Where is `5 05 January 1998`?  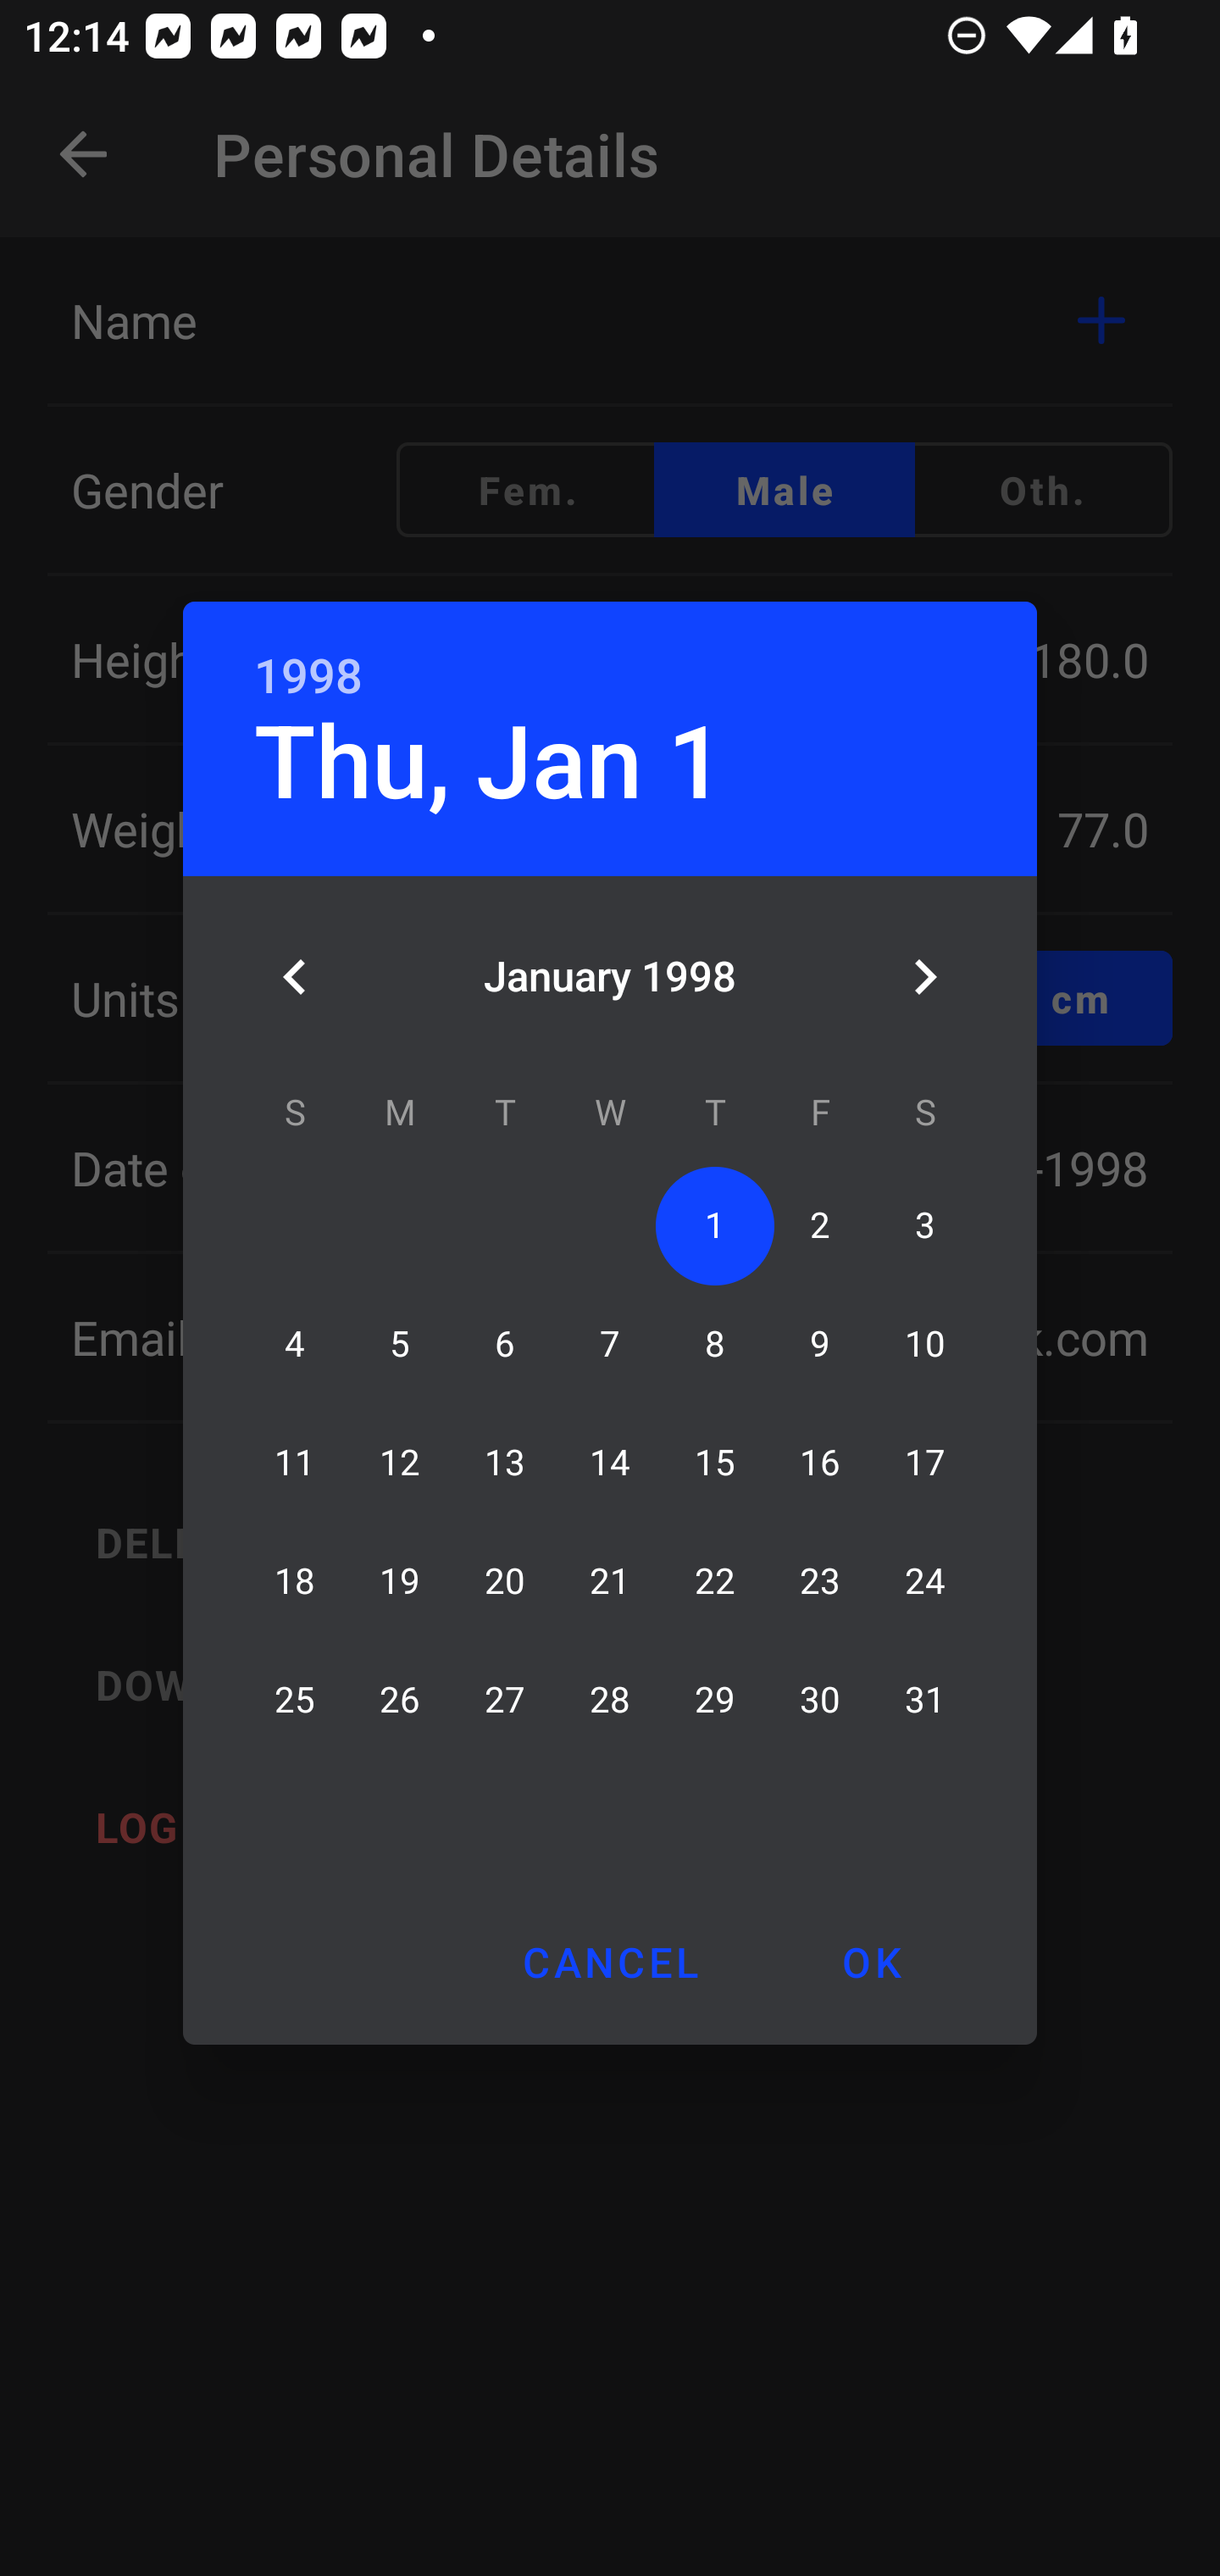 5 05 January 1998 is located at coordinates (400, 1344).